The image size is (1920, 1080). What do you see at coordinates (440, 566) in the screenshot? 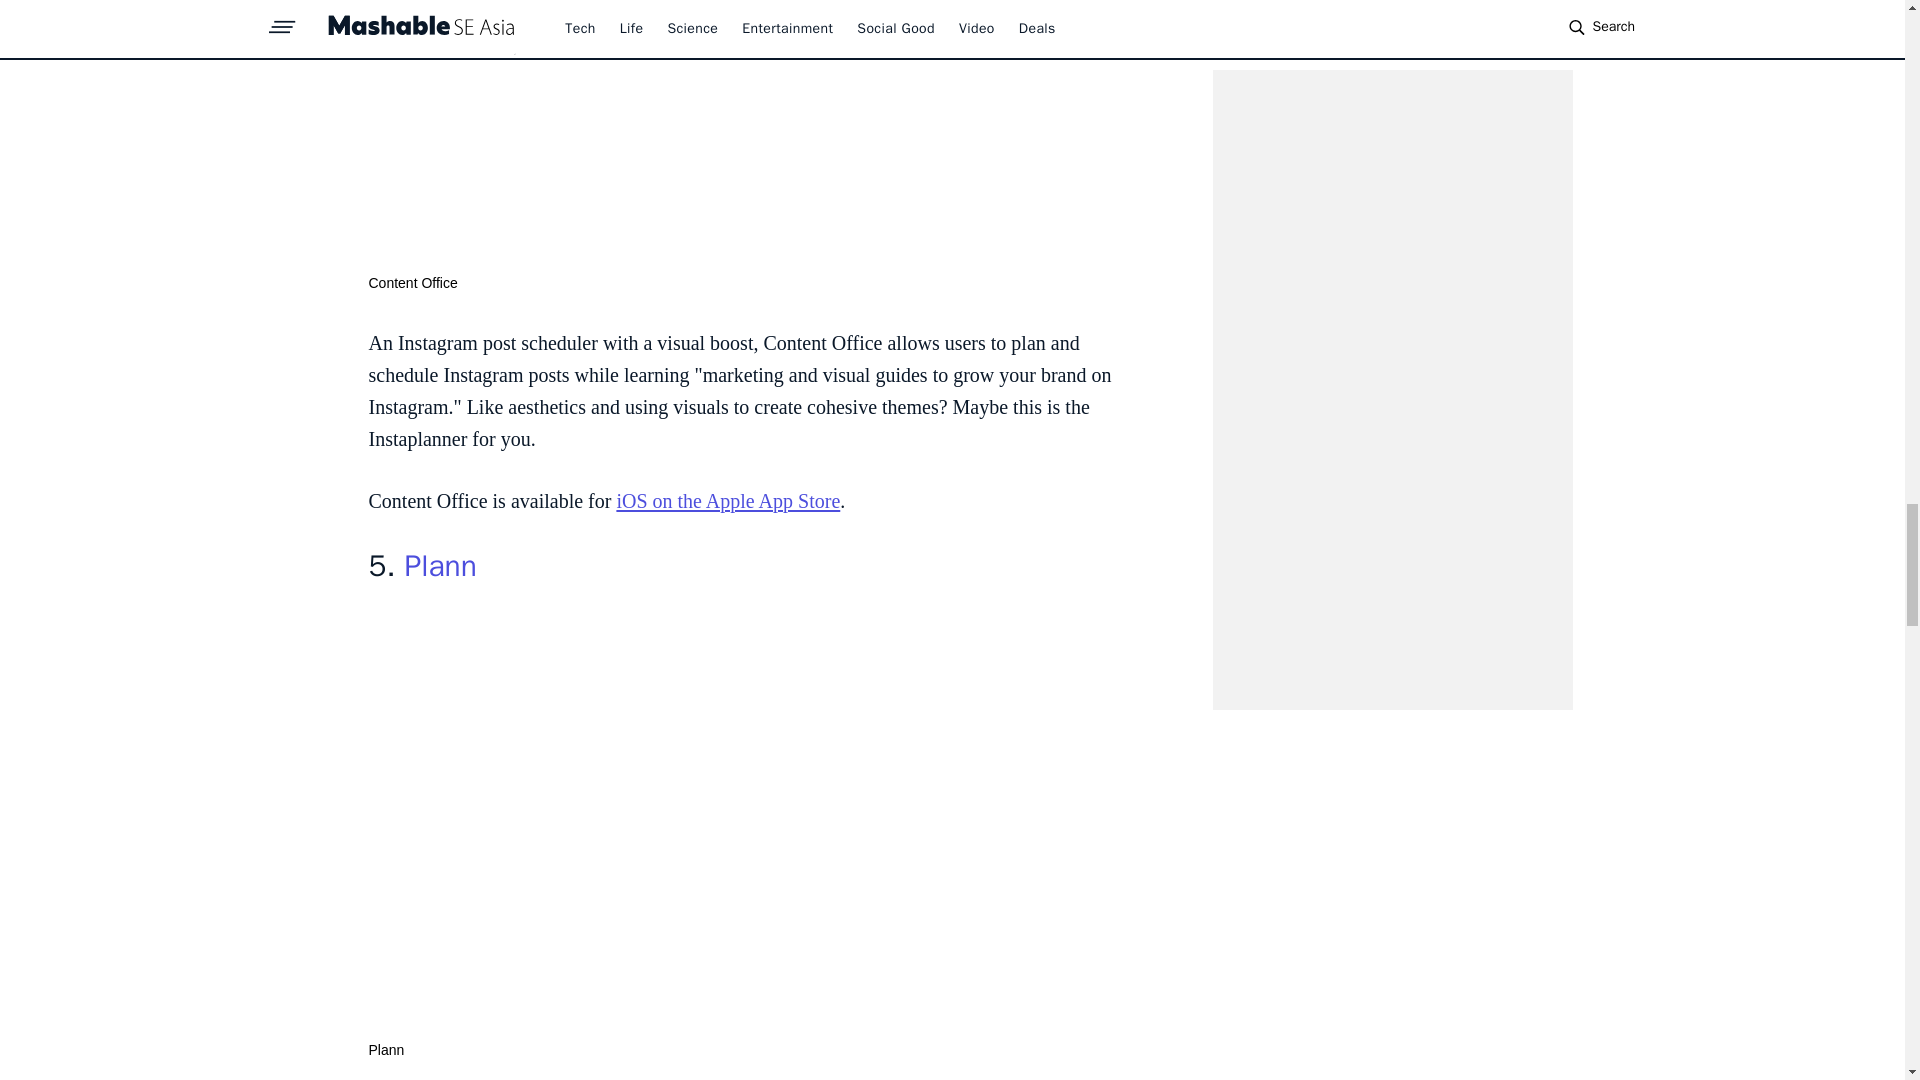
I see `Plann` at bounding box center [440, 566].